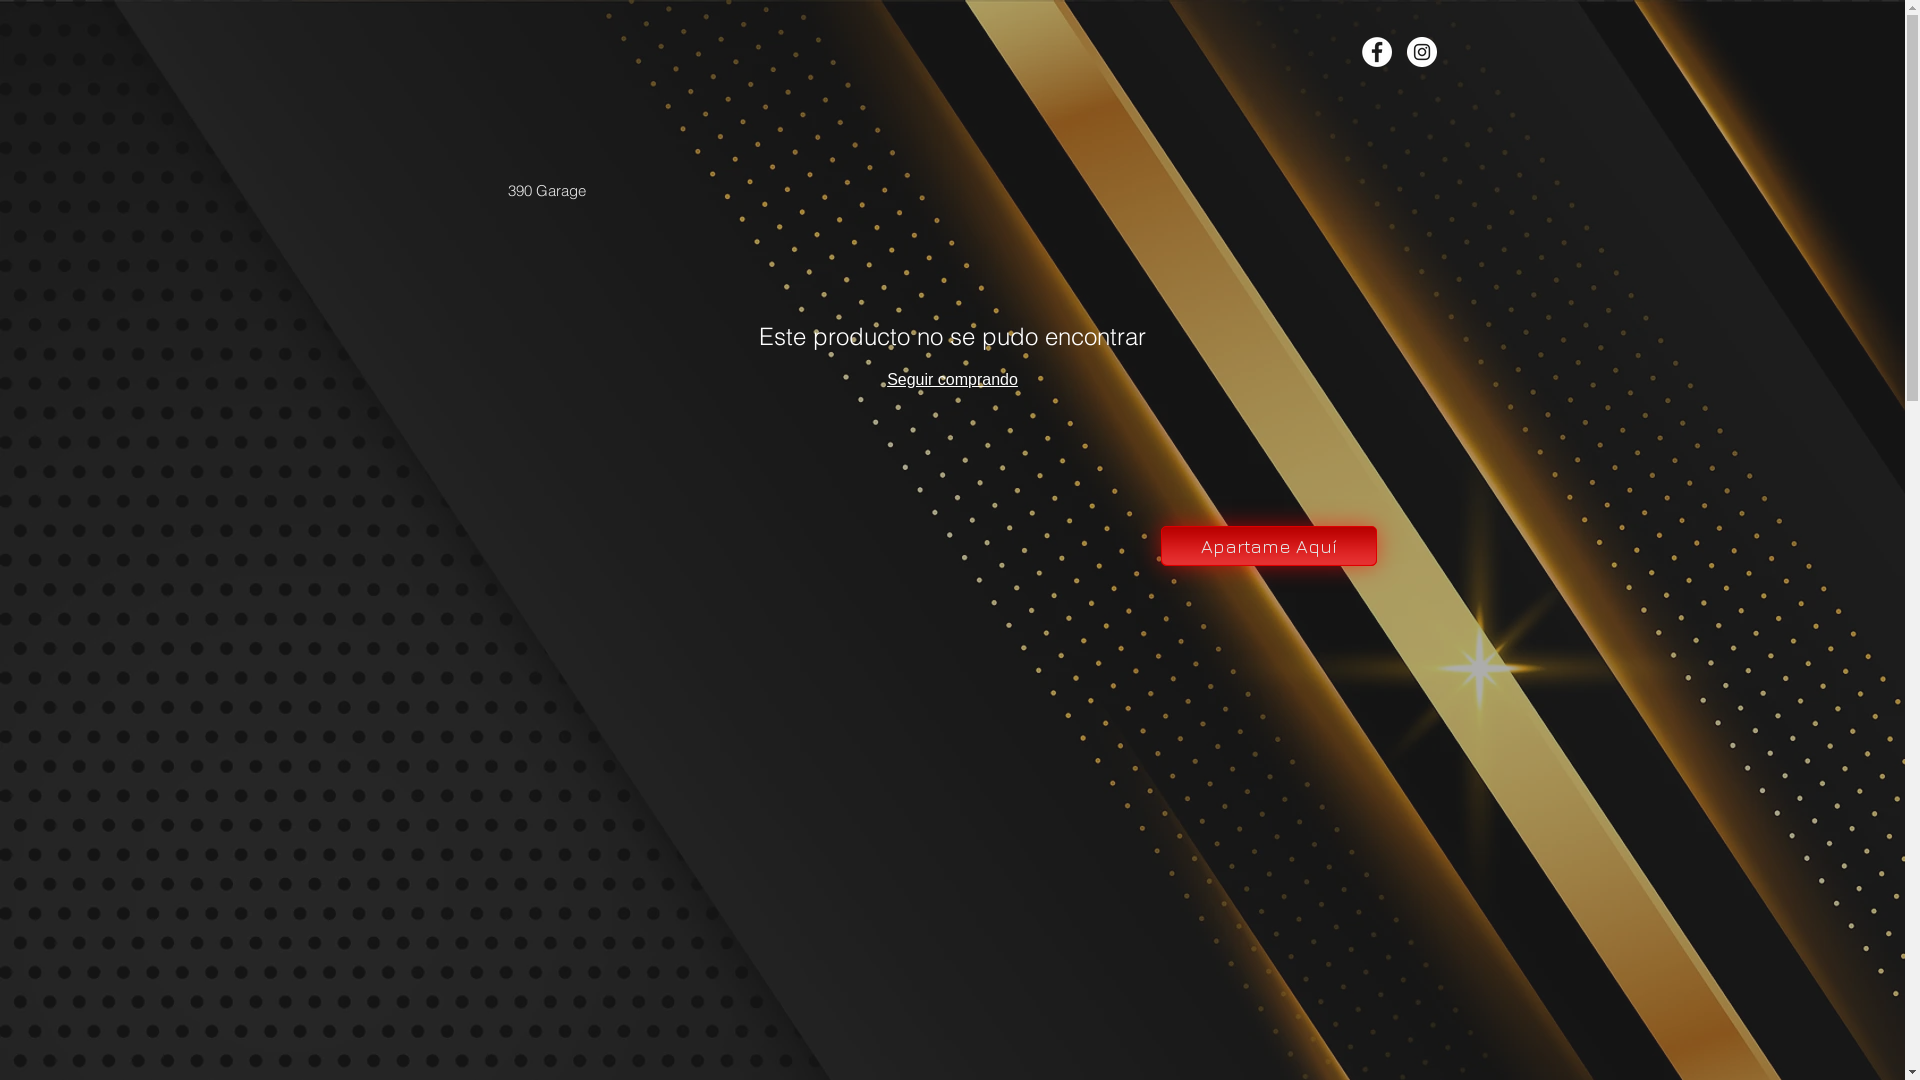  I want to click on 390 Garage, so click(547, 190).